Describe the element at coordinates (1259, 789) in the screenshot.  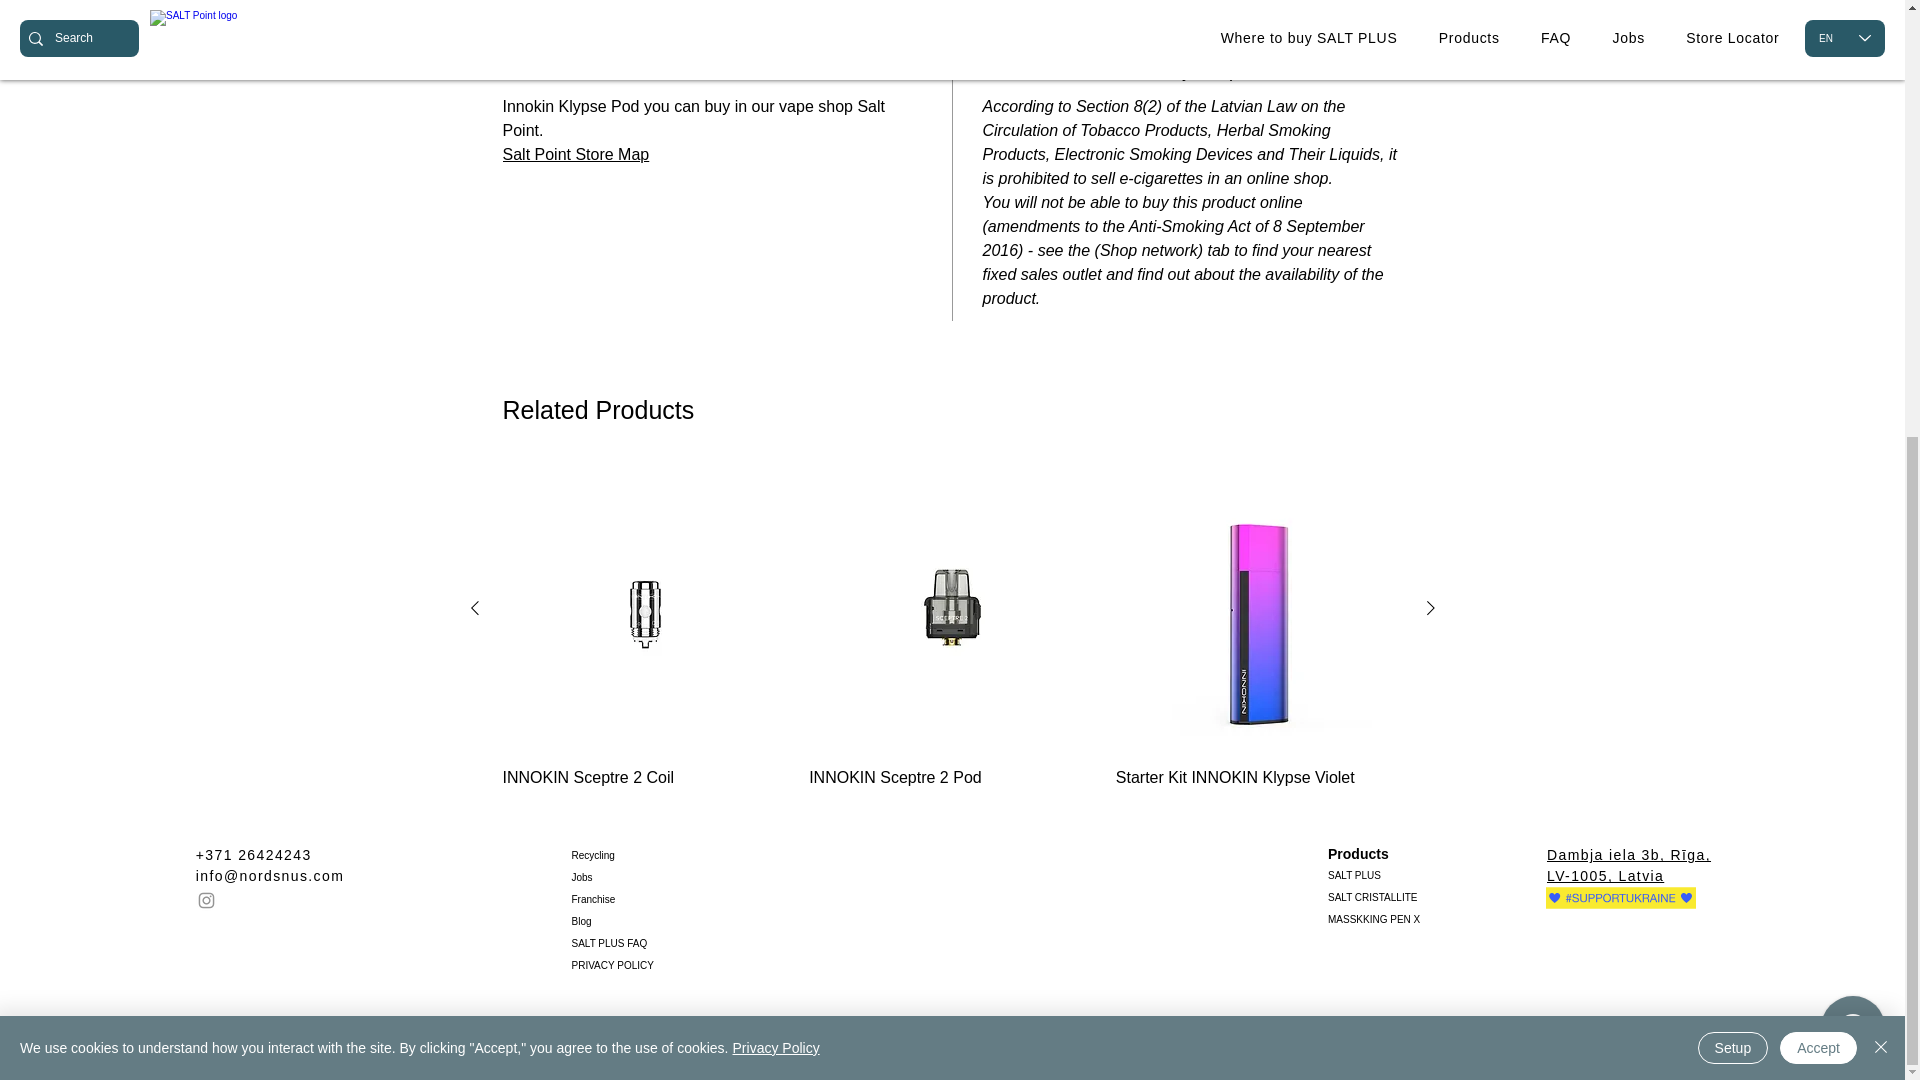
I see `Starter Kit INNOKIN Klypse Violet` at that location.